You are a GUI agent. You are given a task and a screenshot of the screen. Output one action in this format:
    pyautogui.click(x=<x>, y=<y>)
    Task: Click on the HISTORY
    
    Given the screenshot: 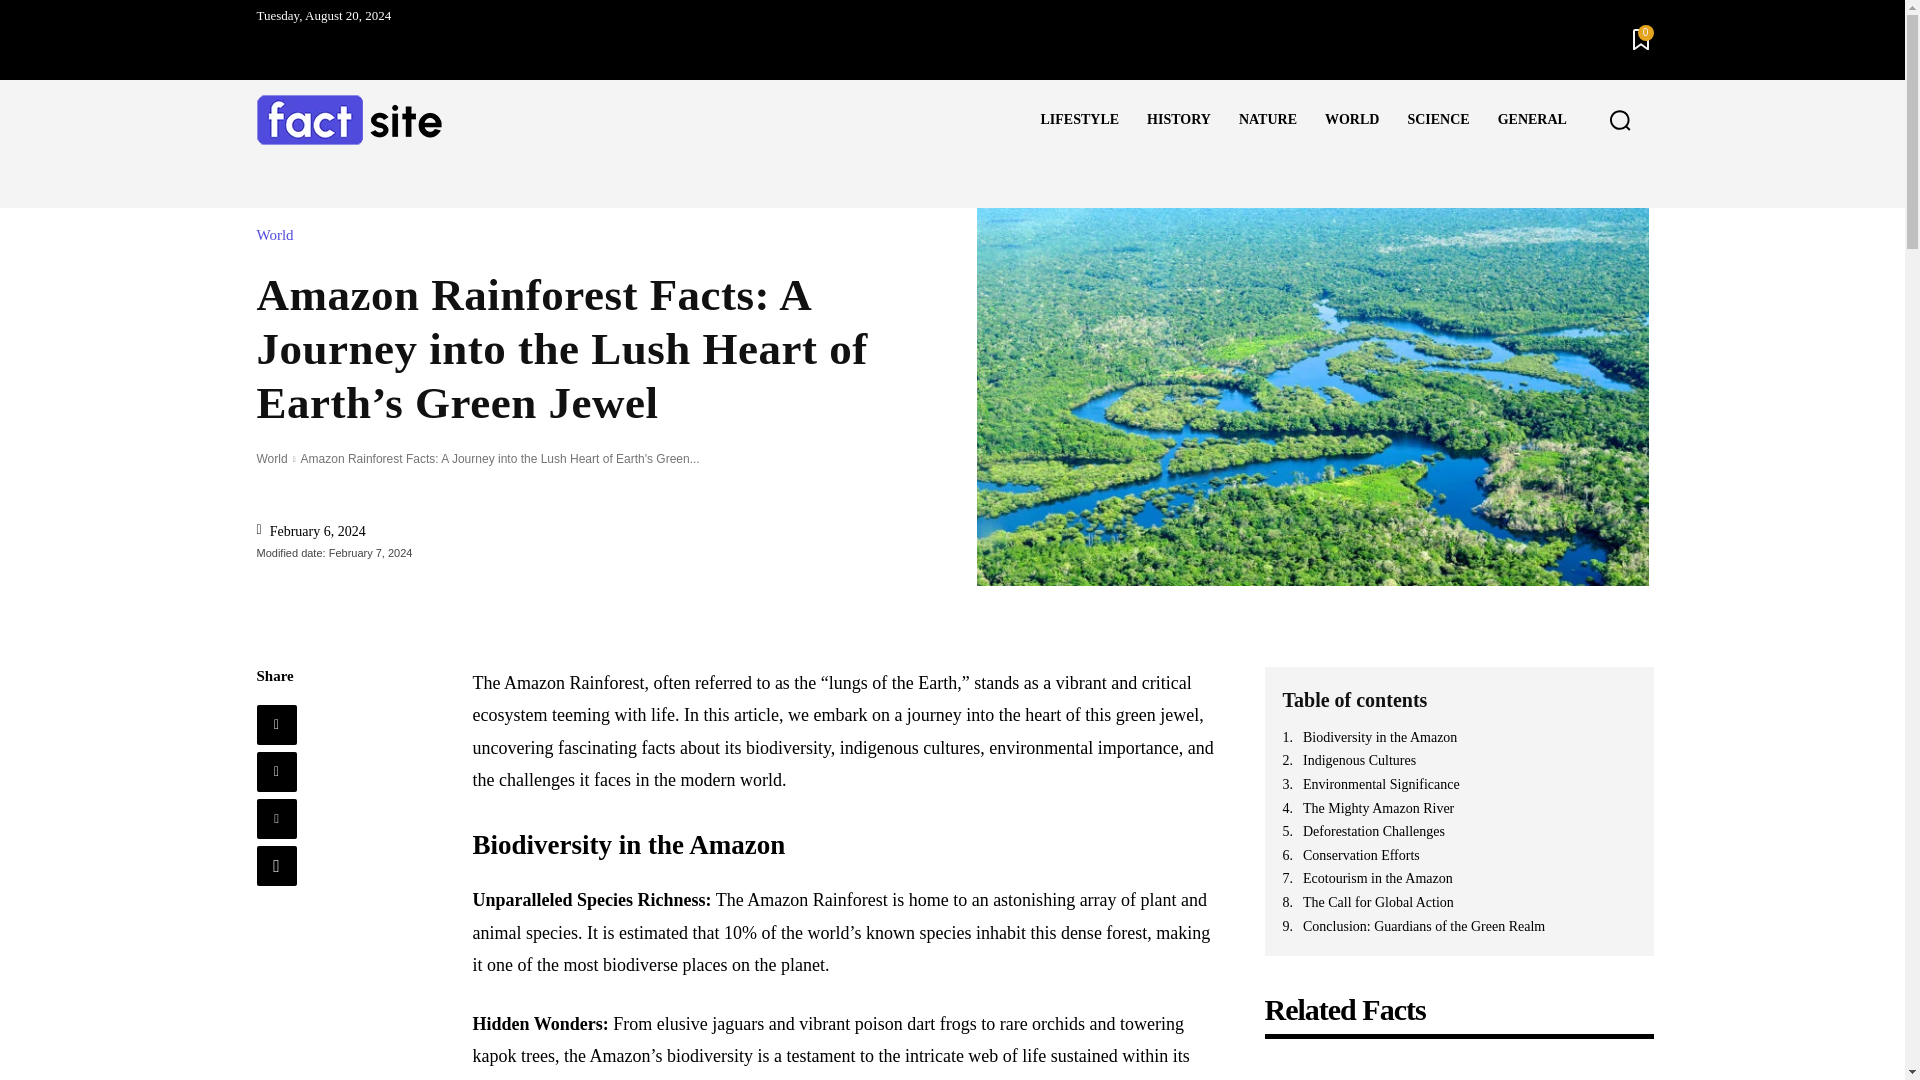 What is the action you would take?
    pyautogui.click(x=1178, y=119)
    